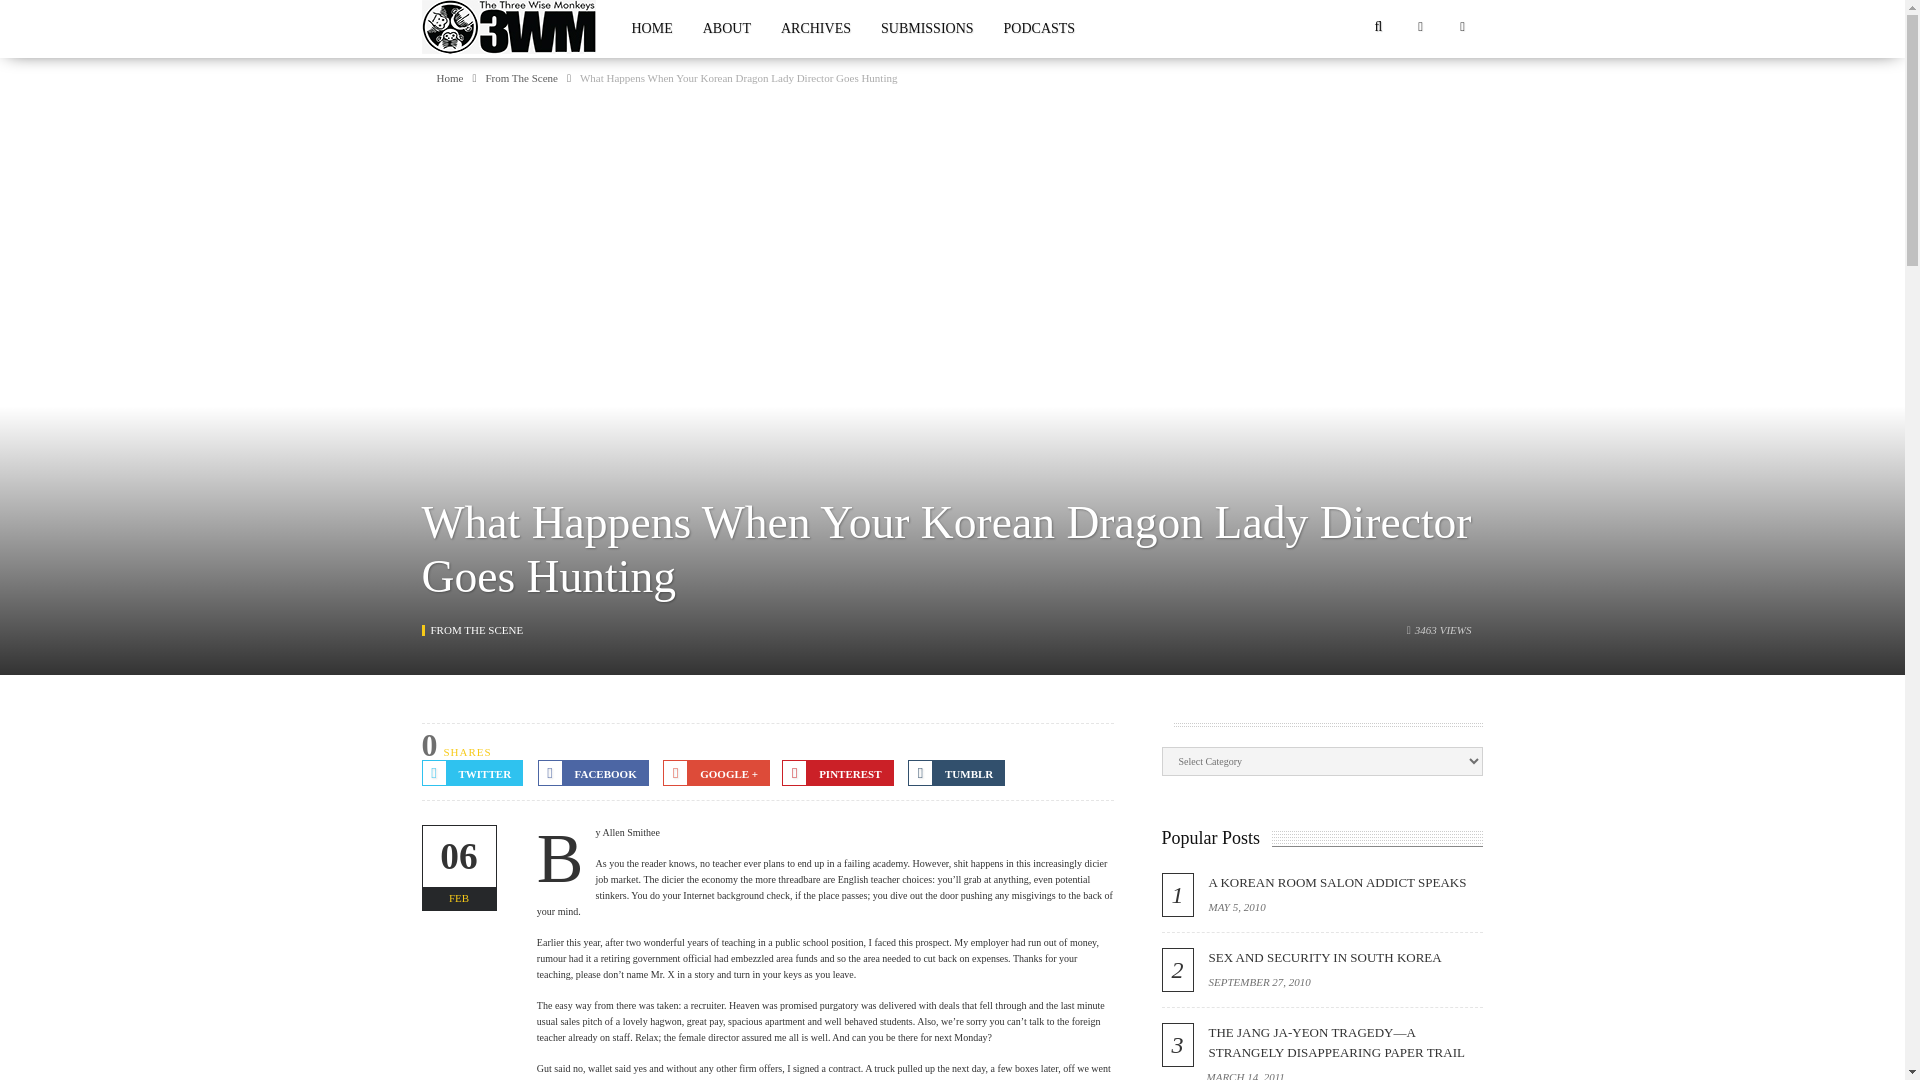 The height and width of the screenshot is (1080, 1920). Describe the element at coordinates (476, 630) in the screenshot. I see `From the Scene` at that location.